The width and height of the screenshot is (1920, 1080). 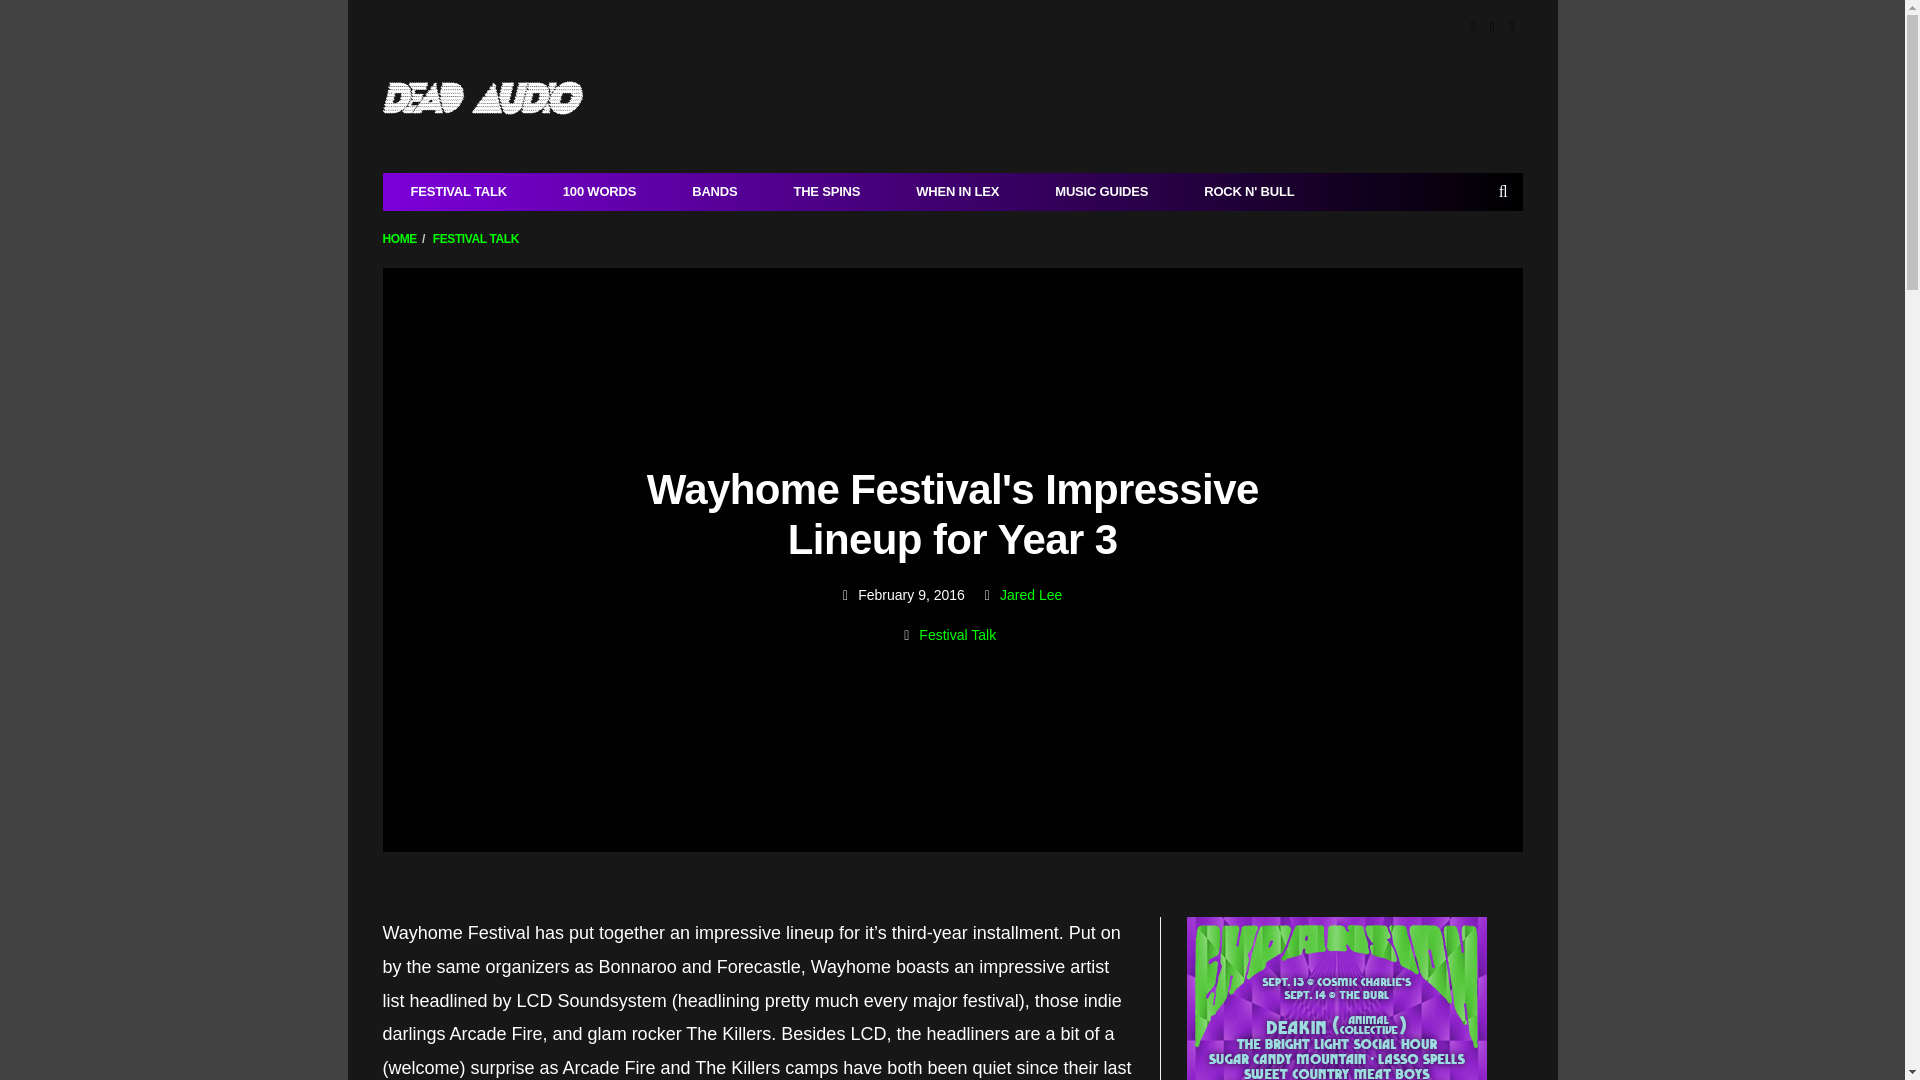 What do you see at coordinates (826, 191) in the screenshot?
I see `THE SPINS` at bounding box center [826, 191].